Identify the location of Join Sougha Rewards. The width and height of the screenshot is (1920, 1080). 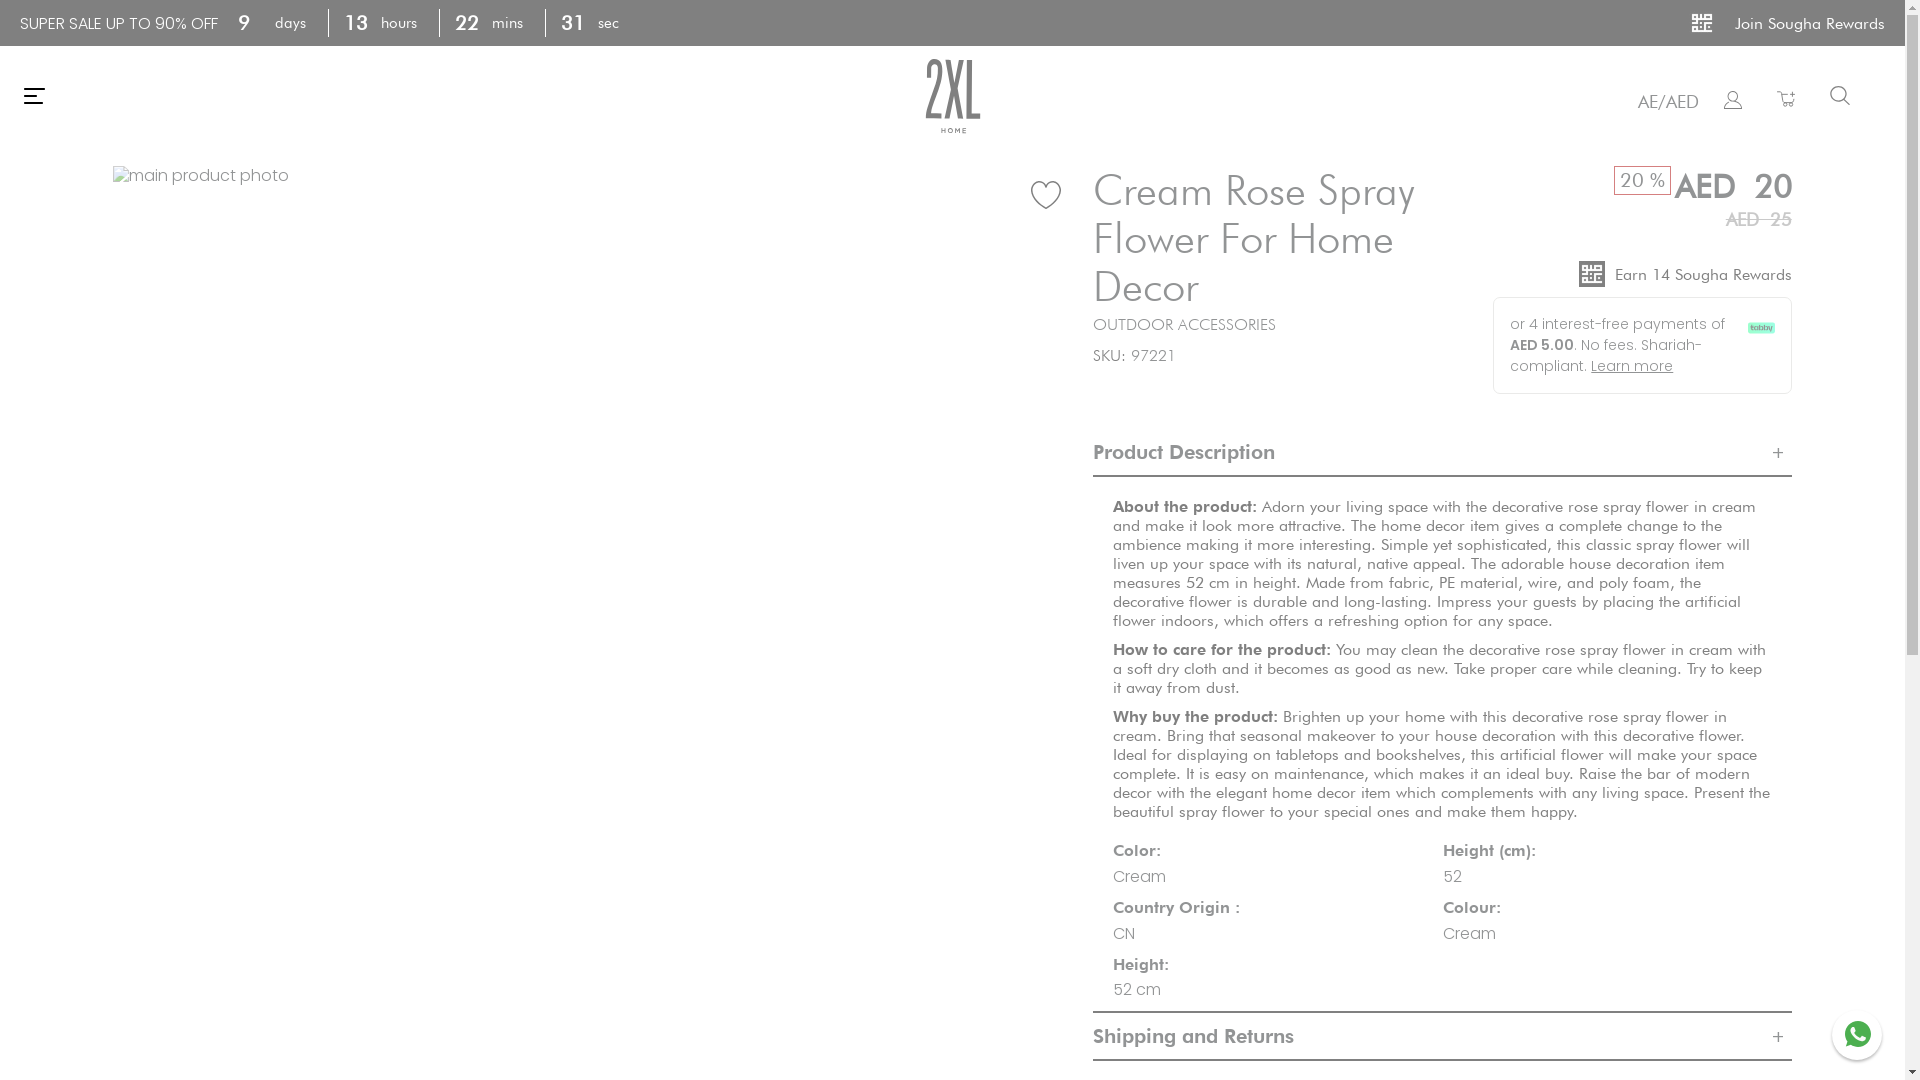
(1787, 23).